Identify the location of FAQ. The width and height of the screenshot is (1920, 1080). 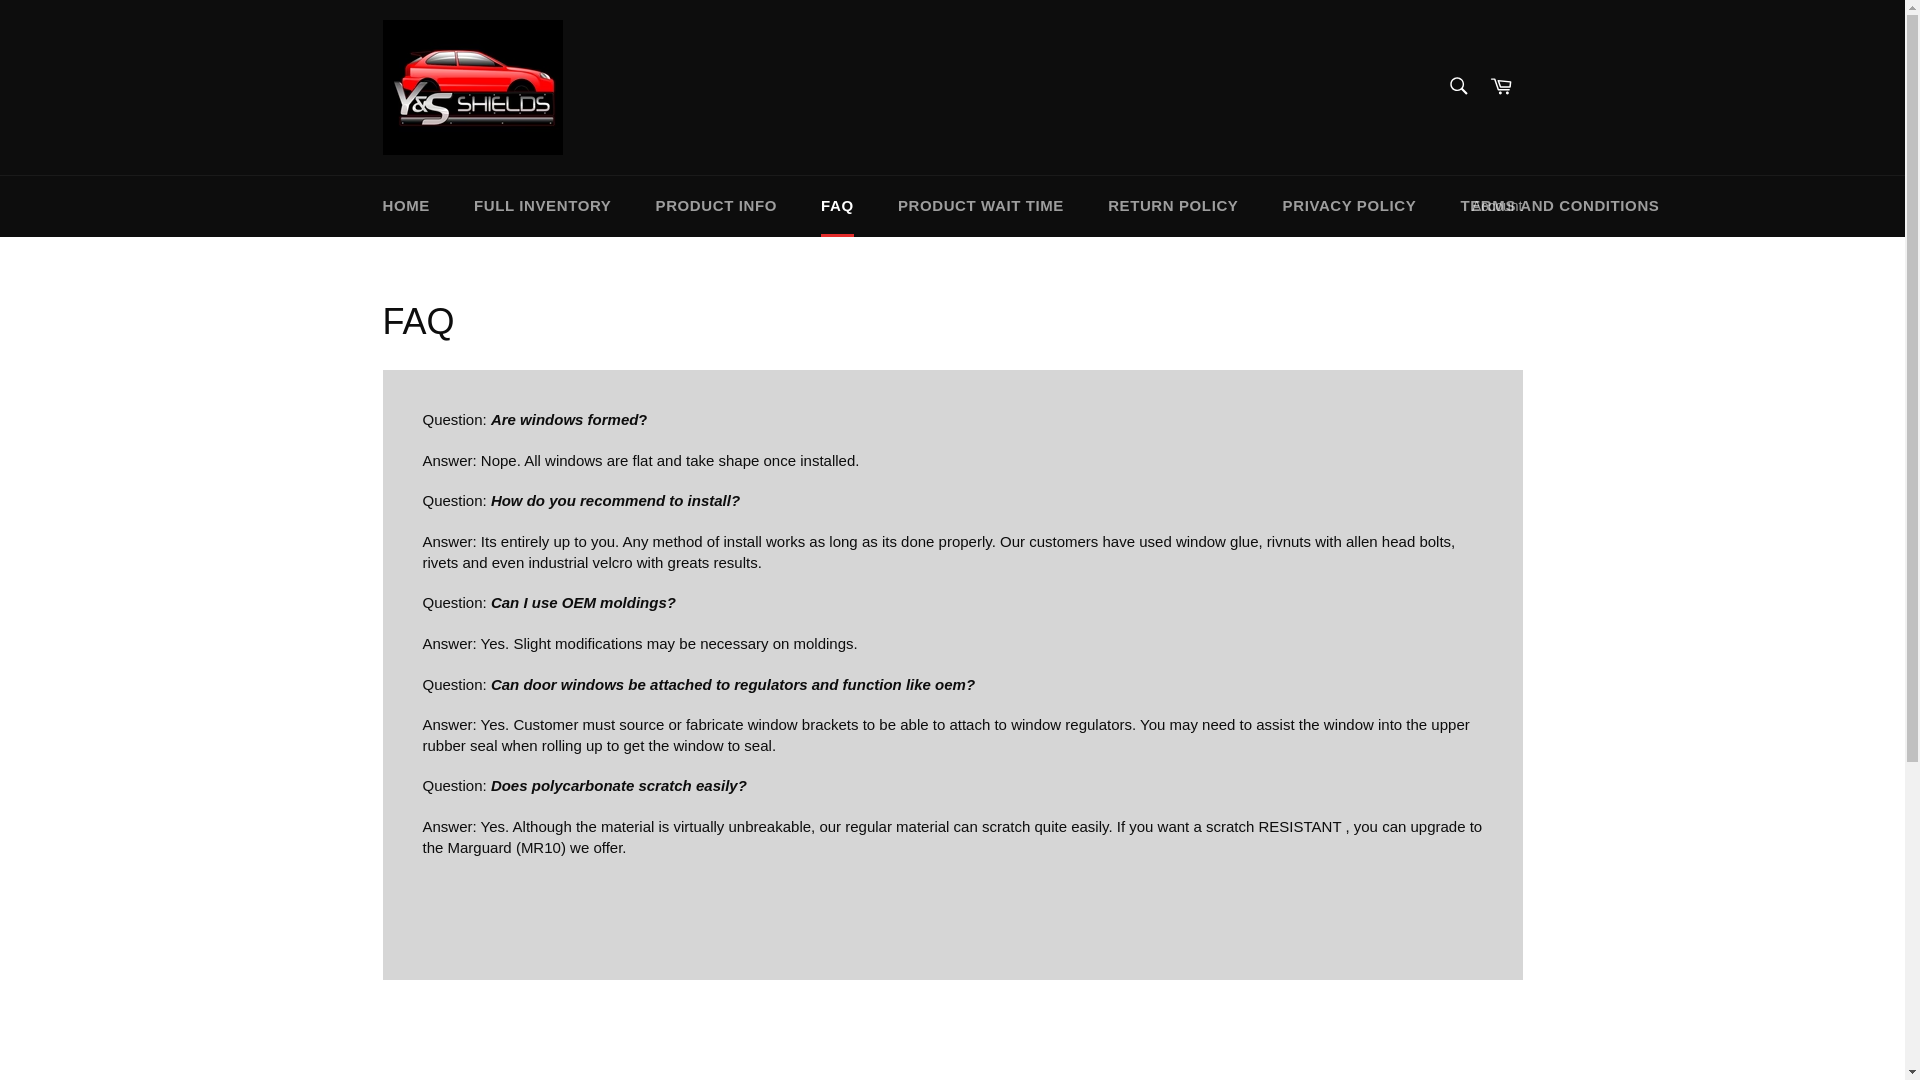
(836, 206).